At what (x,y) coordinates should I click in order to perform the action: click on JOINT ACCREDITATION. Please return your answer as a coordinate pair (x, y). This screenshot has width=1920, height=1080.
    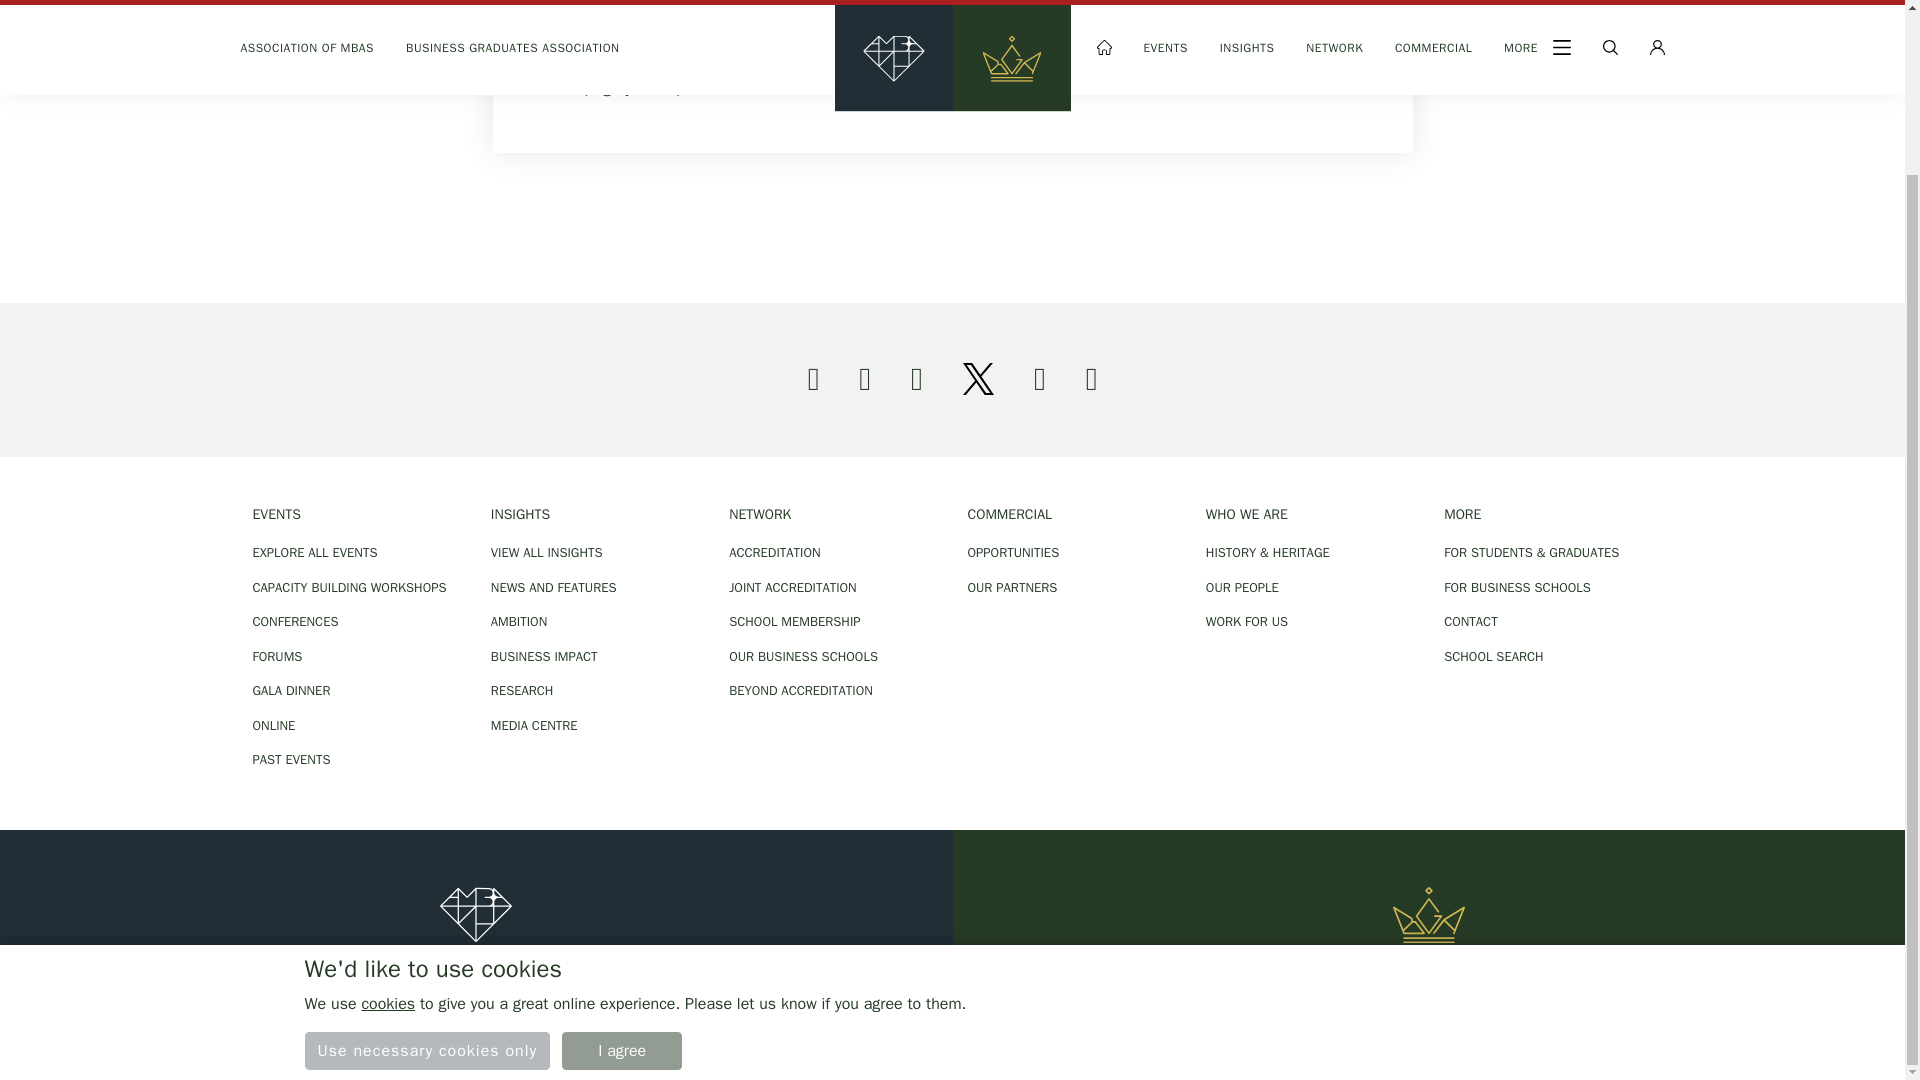
    Looking at the image, I should click on (832, 588).